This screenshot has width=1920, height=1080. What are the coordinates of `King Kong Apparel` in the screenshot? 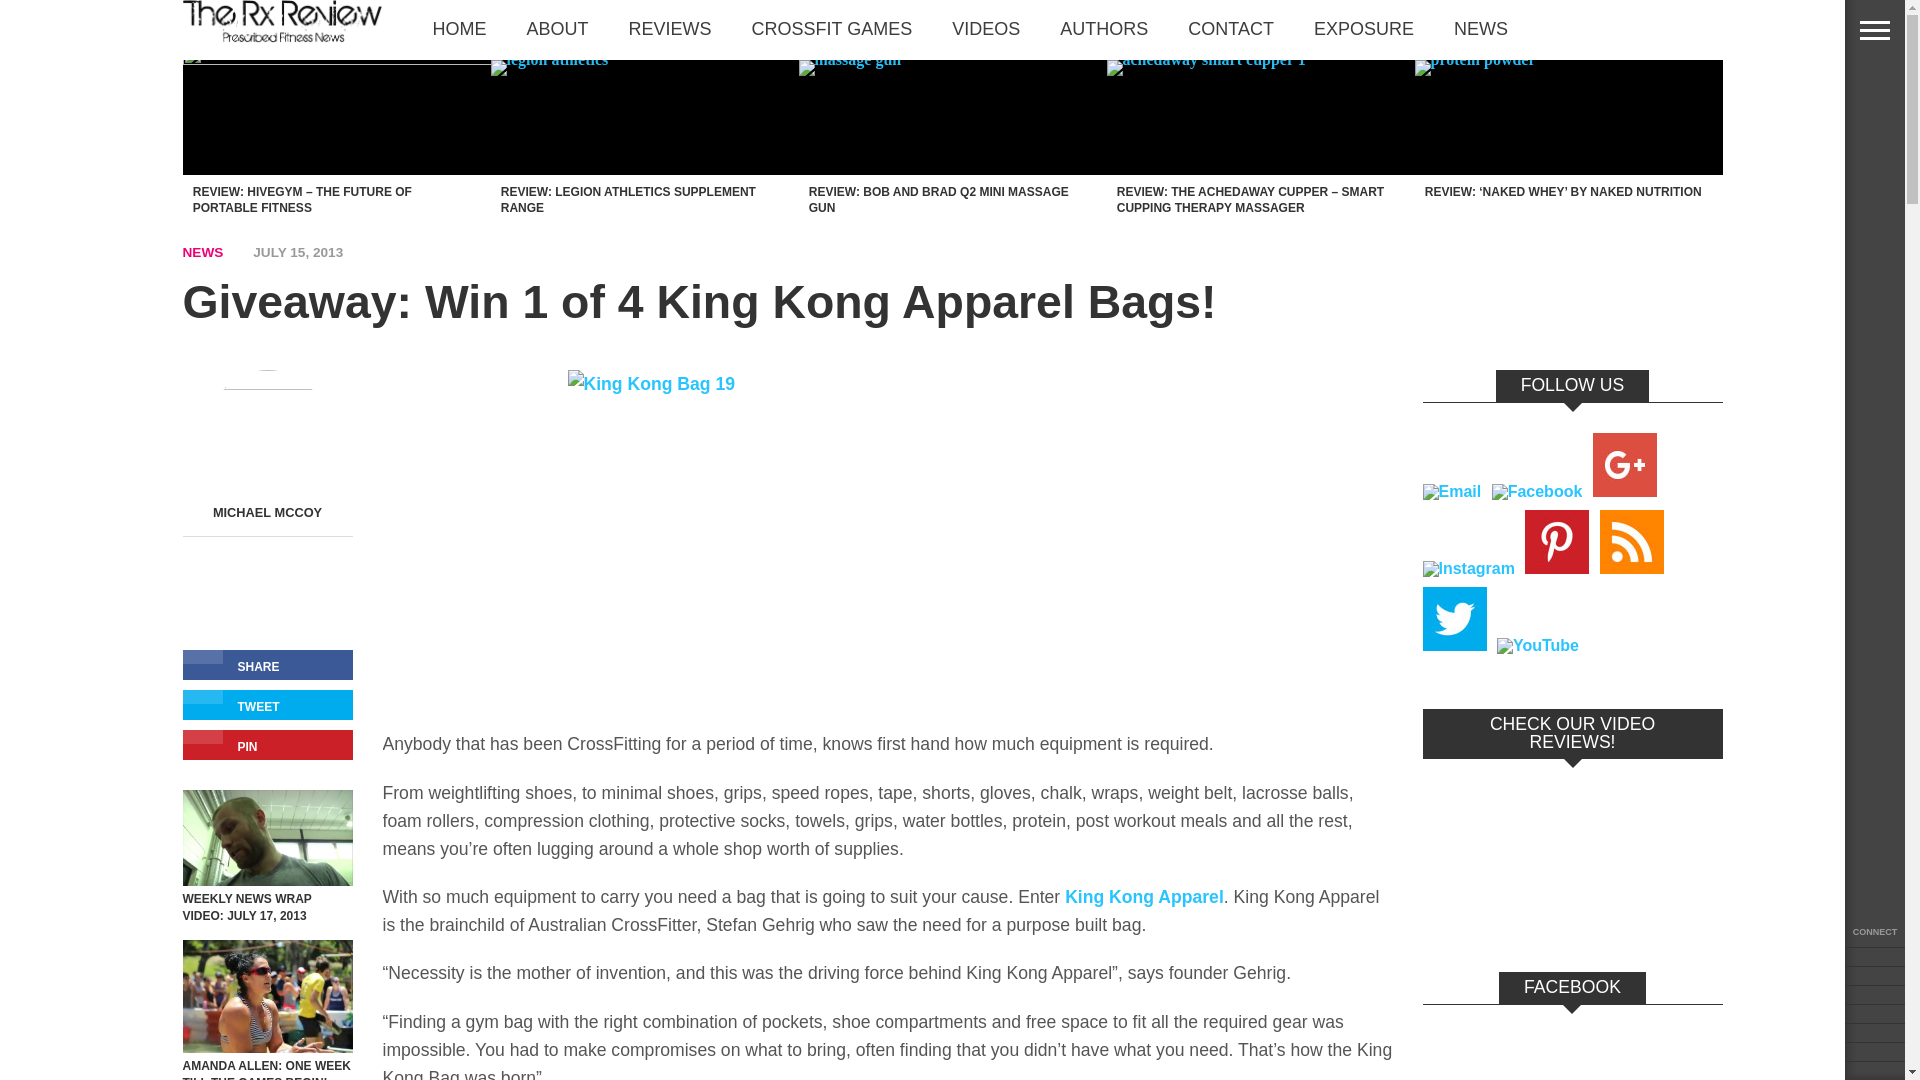 It's located at (1144, 896).